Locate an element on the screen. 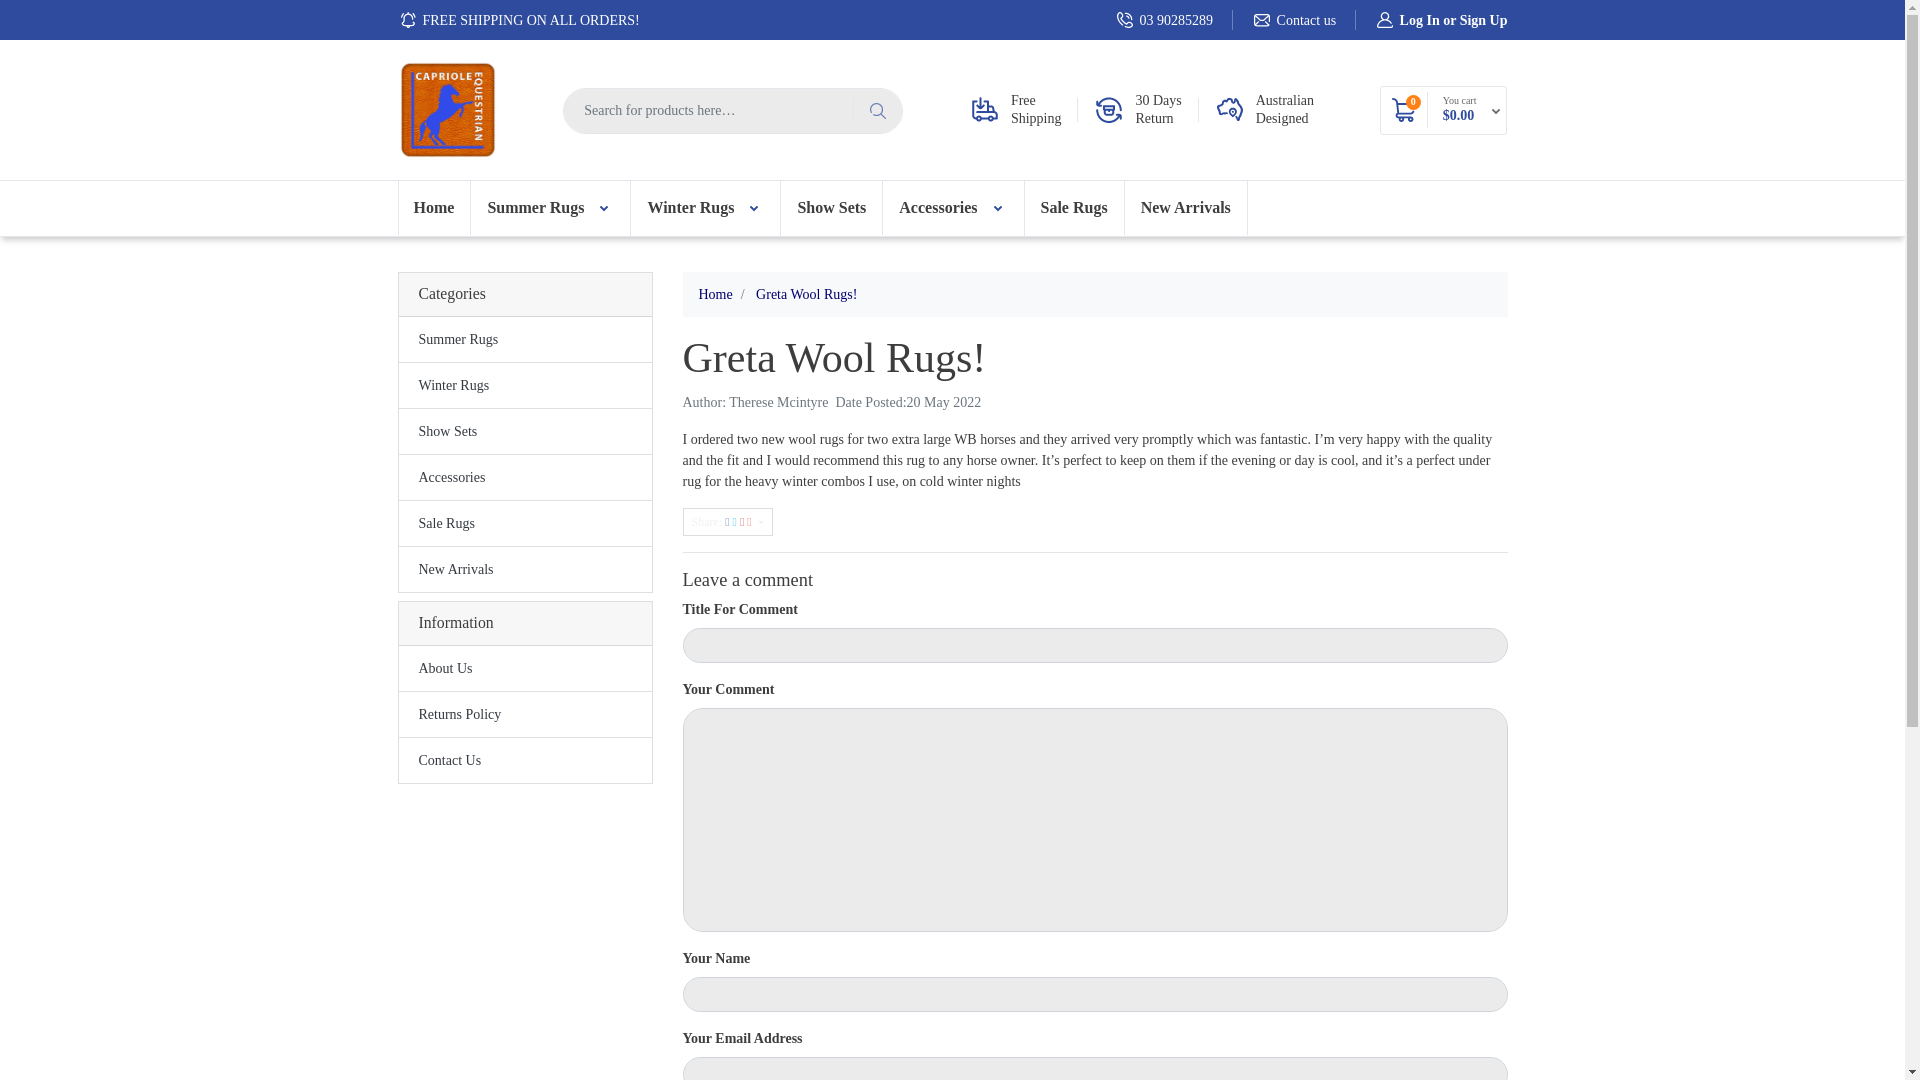 The image size is (1920, 1080). Show Sets is located at coordinates (832, 208).